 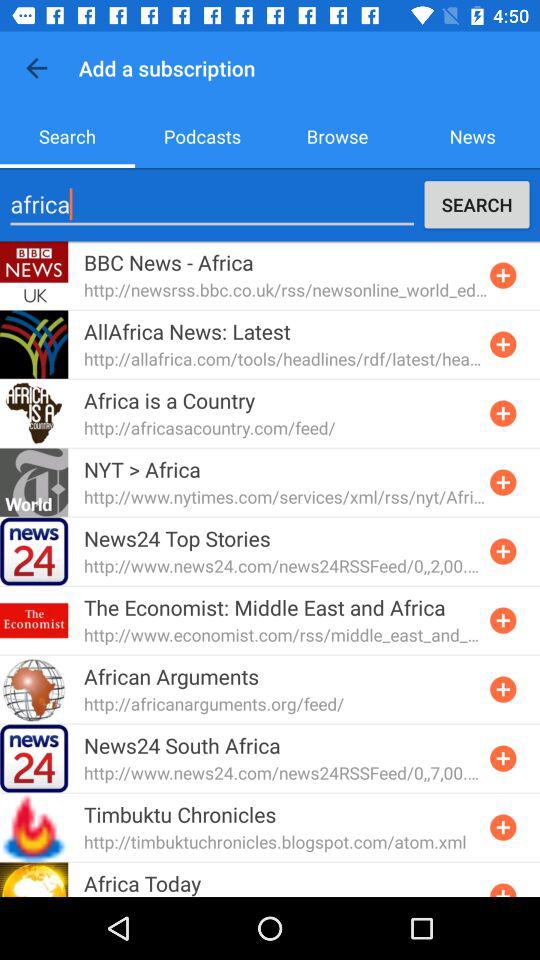 I want to click on tap the icon below the http www economist, so click(x=172, y=676).